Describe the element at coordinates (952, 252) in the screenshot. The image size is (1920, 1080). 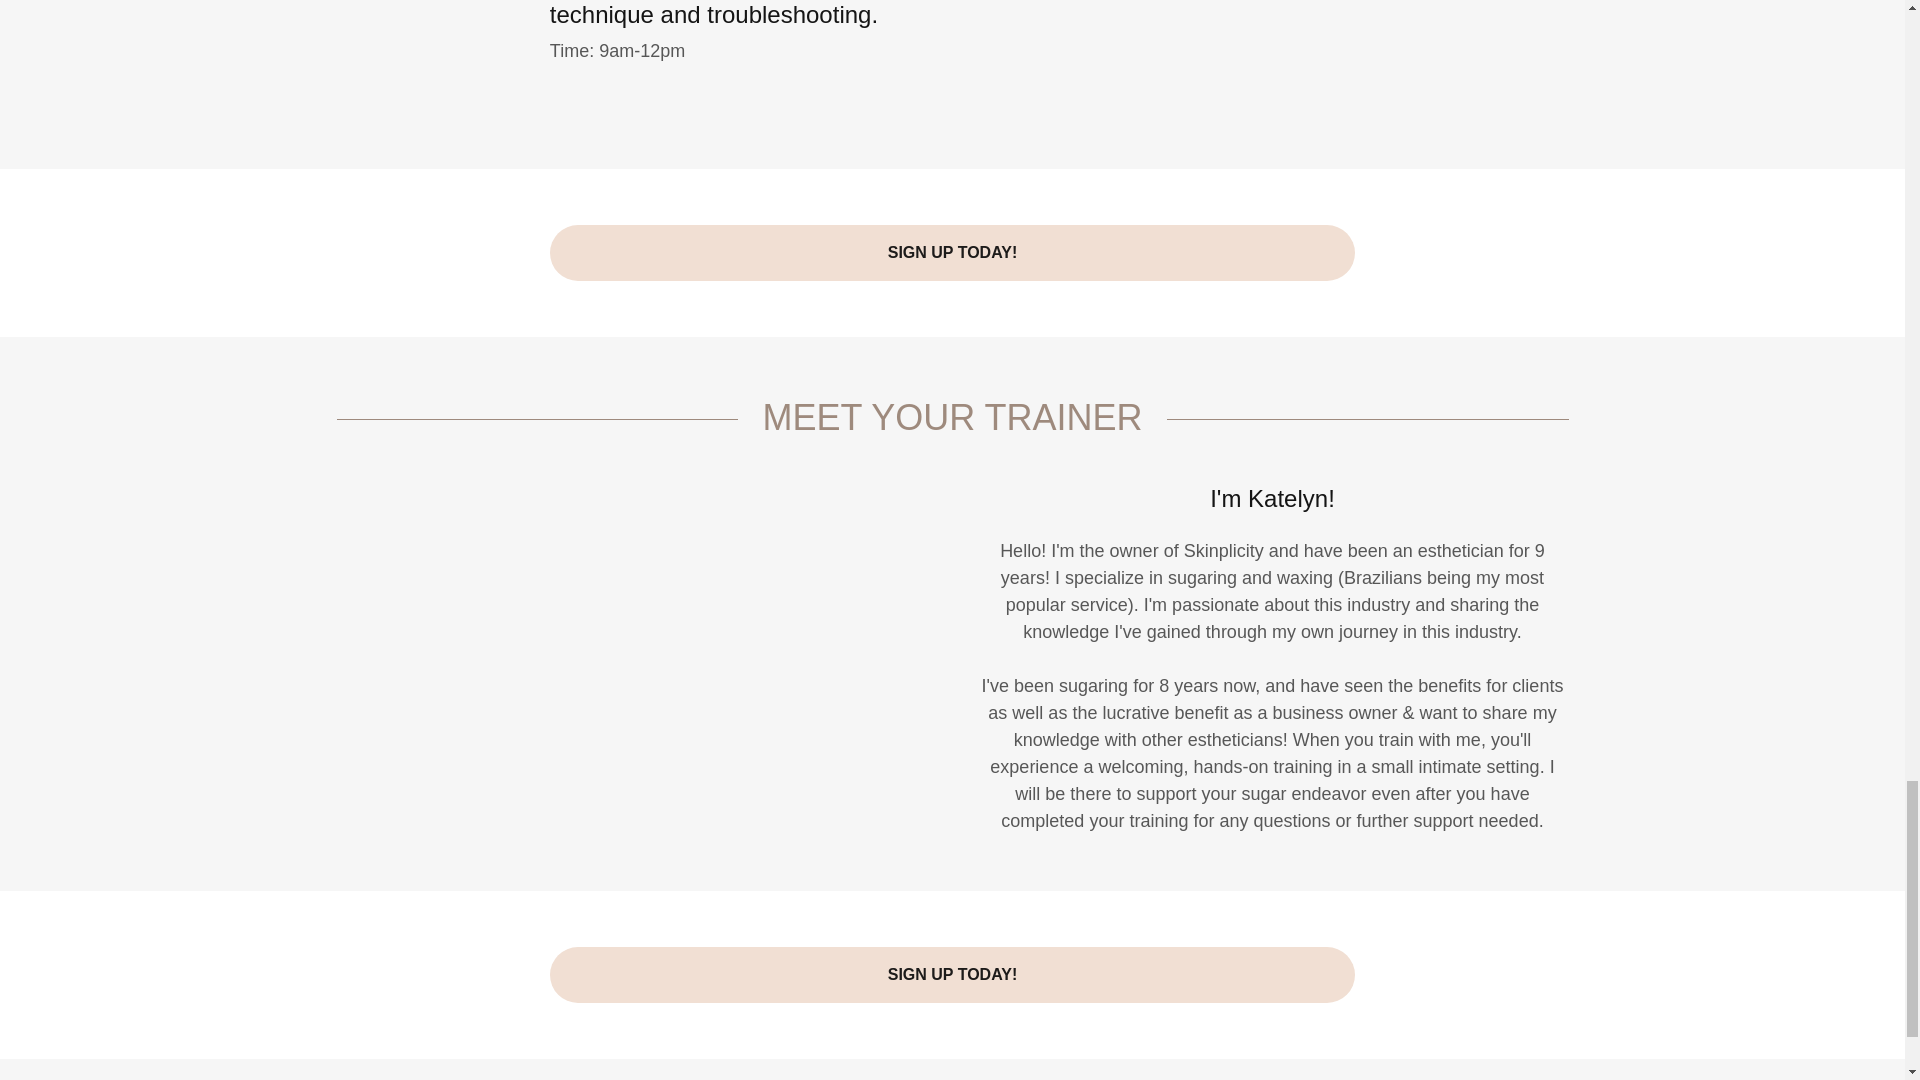
I see `SIGN UP TODAY!` at that location.